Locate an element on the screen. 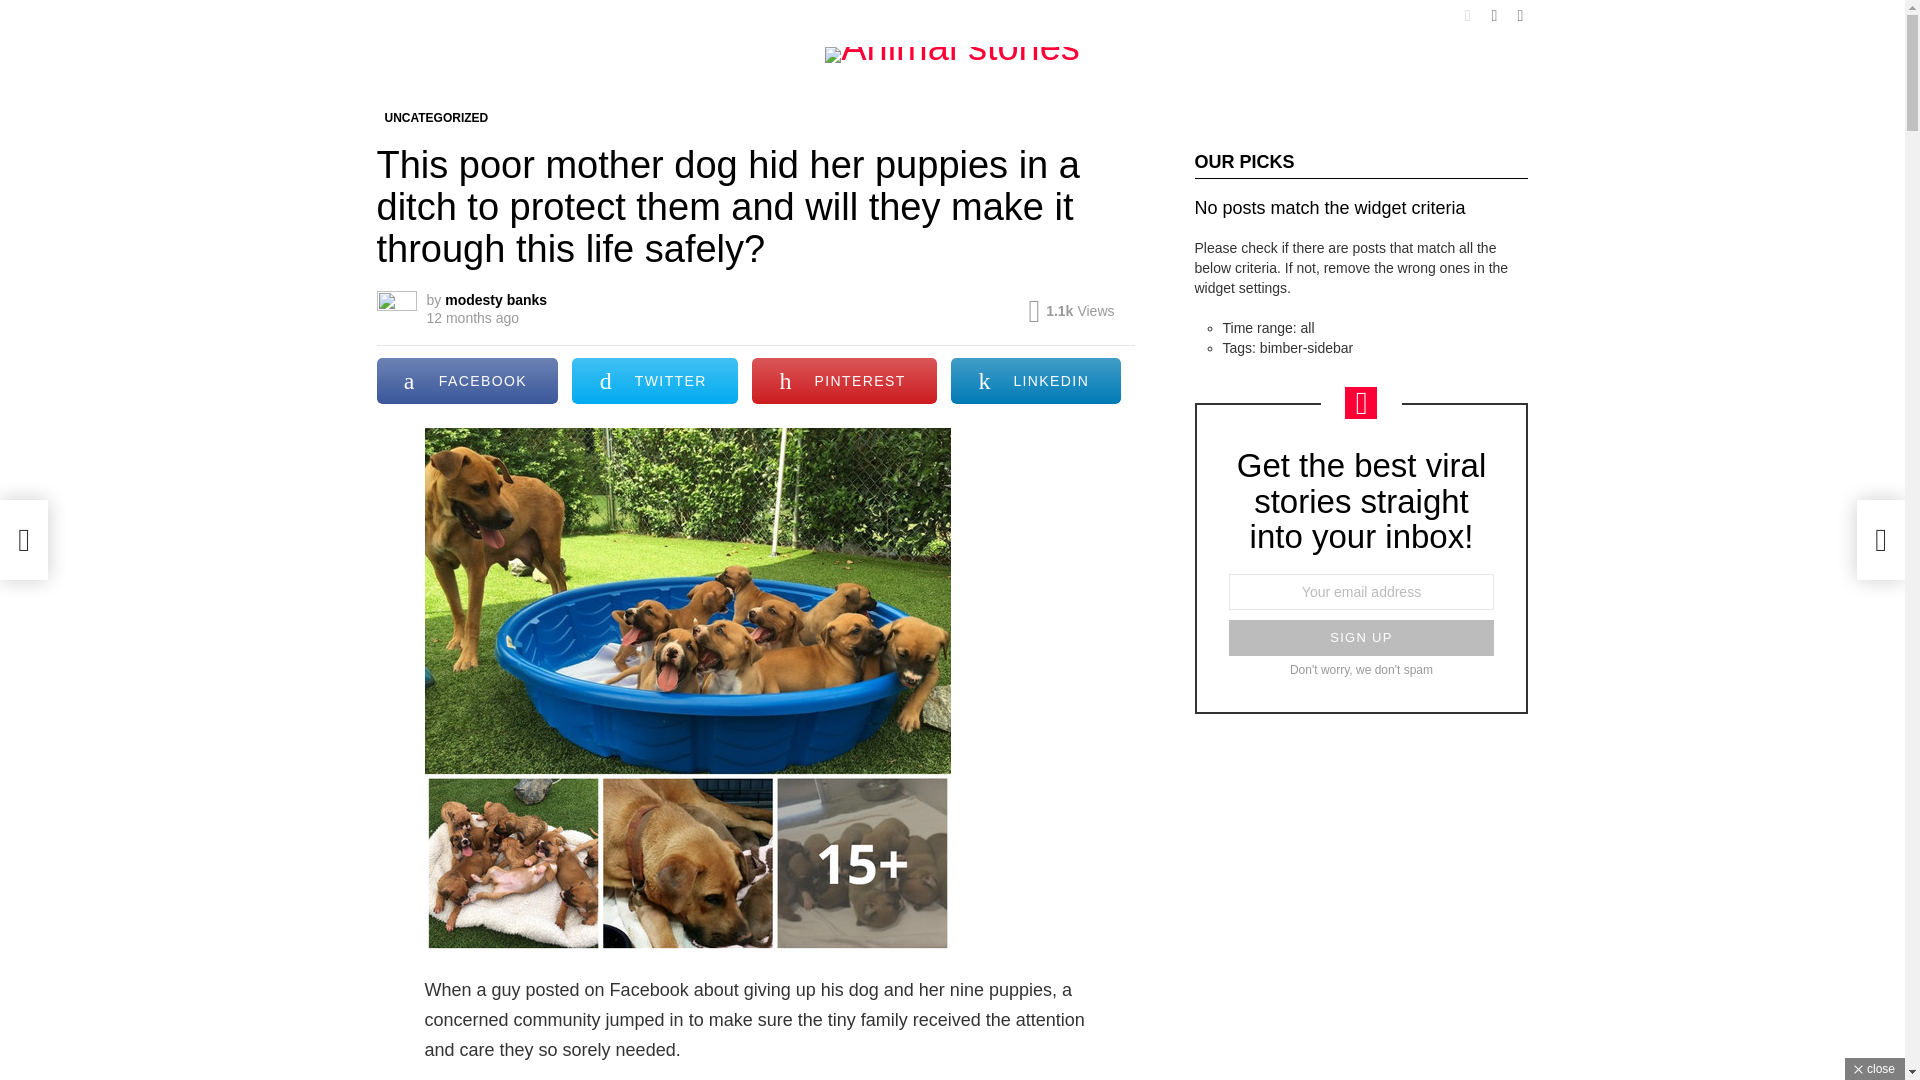 The height and width of the screenshot is (1080, 1920). Sign up is located at coordinates (1360, 637).